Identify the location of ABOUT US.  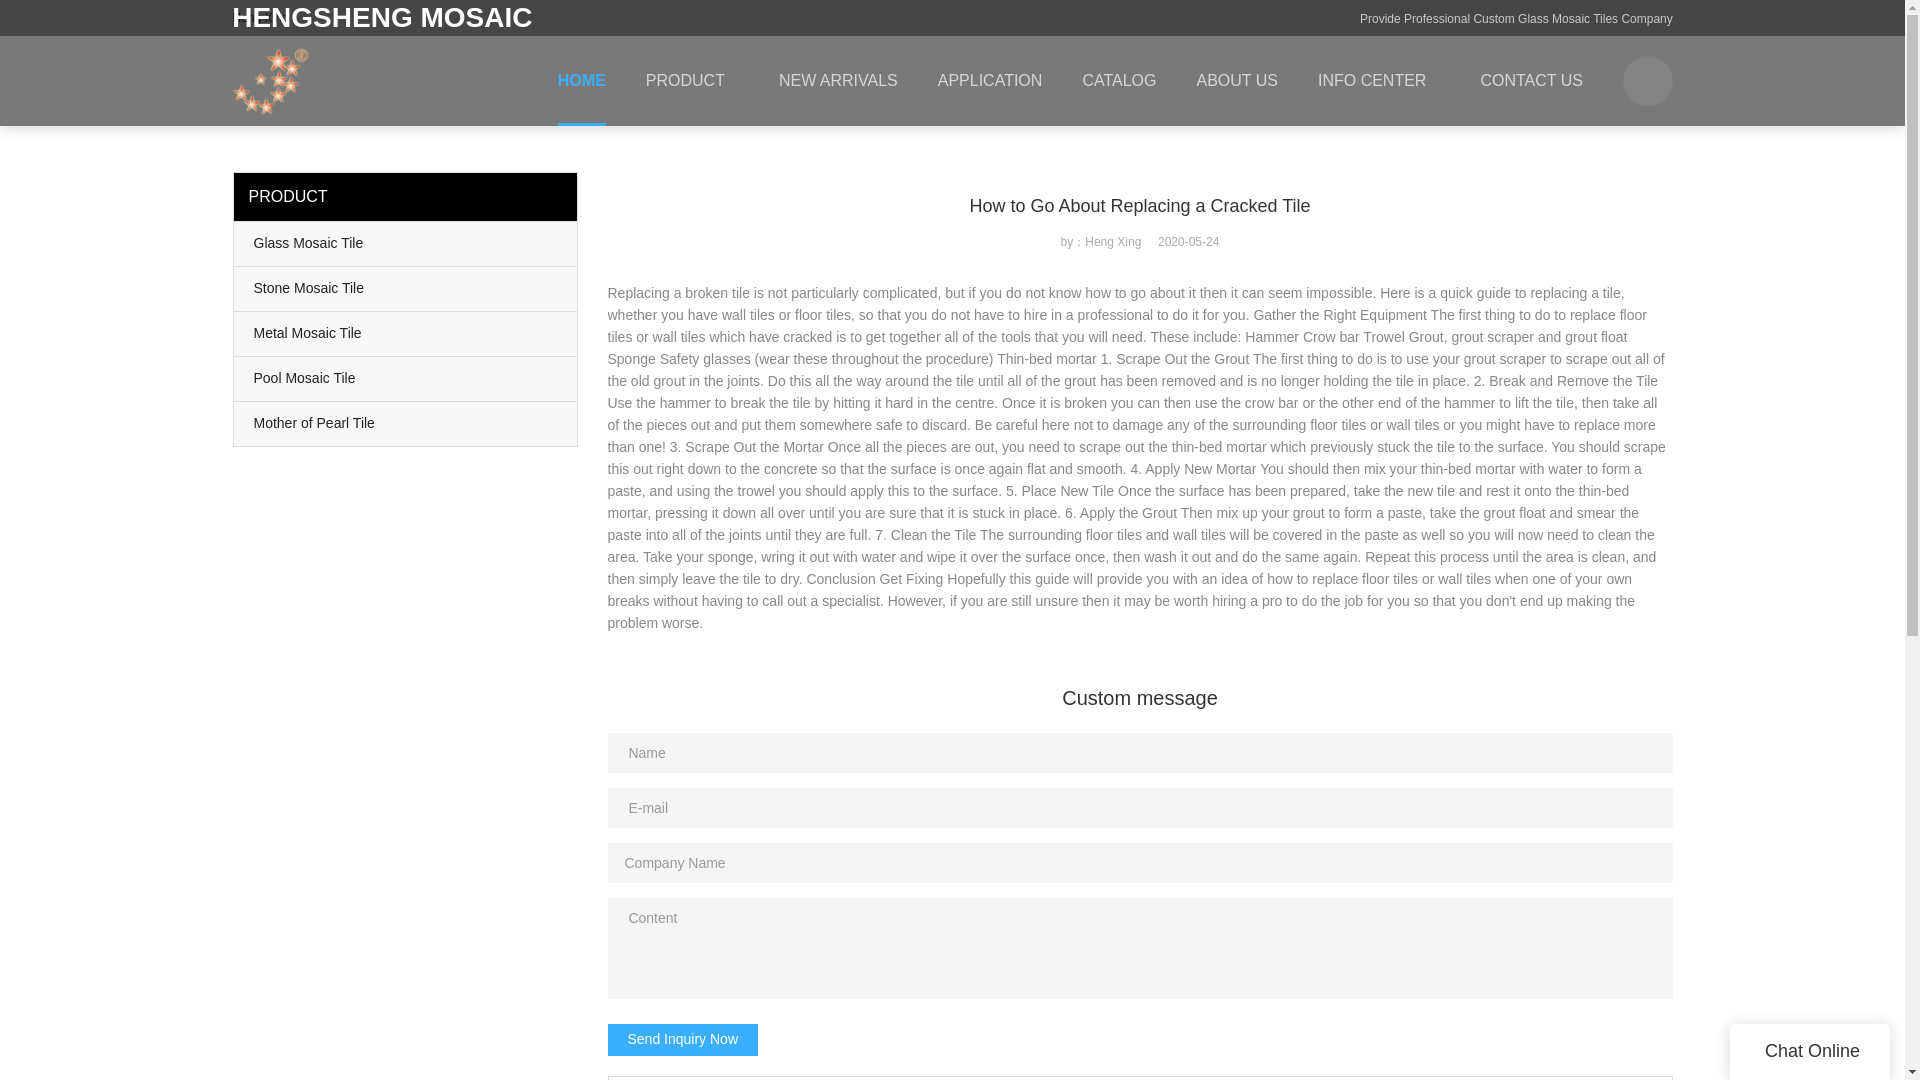
(1236, 80).